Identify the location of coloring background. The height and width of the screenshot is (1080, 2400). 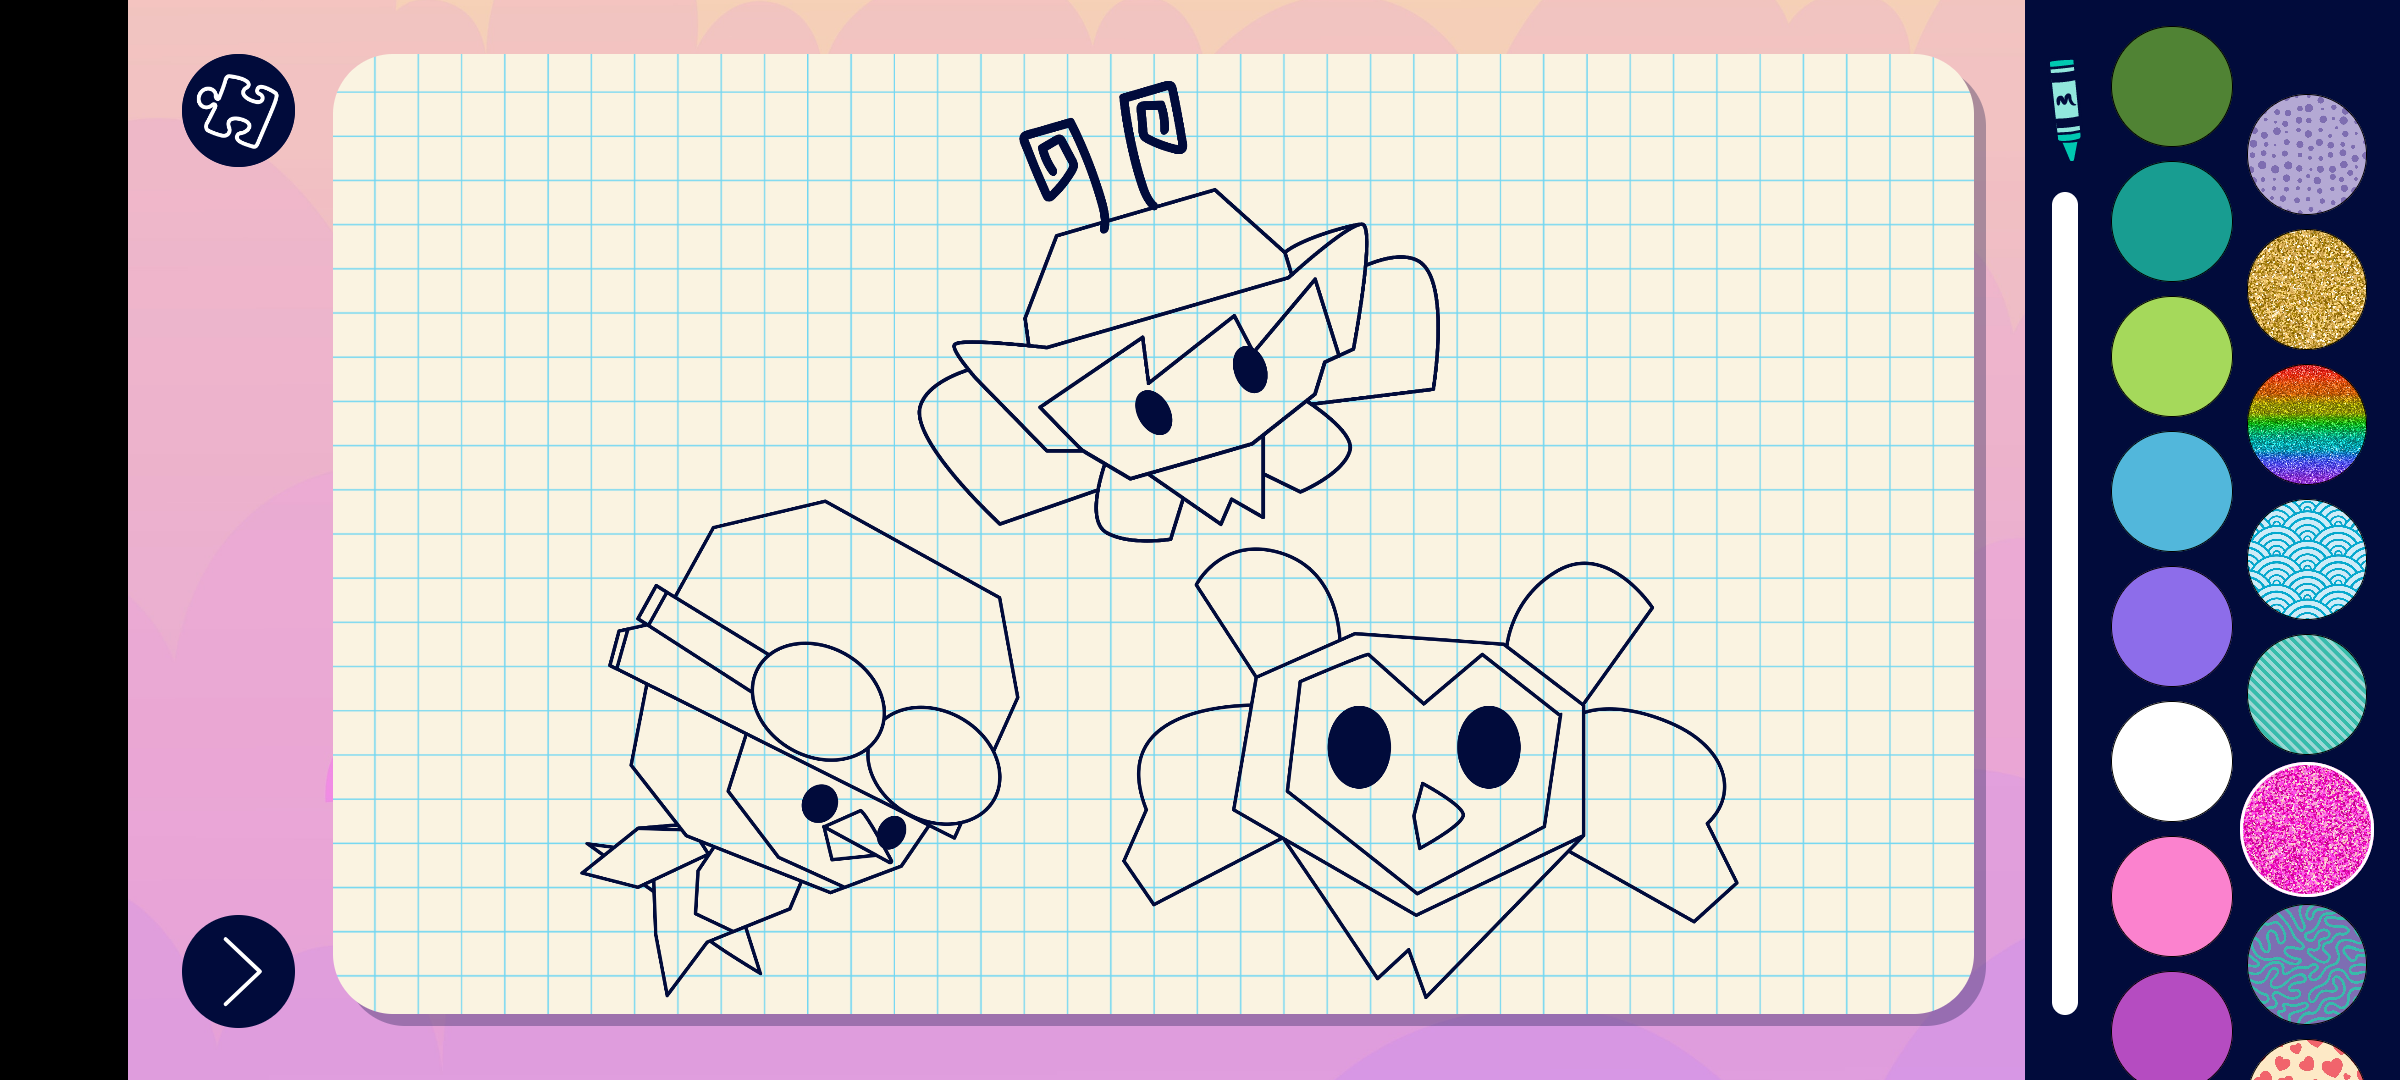
(2308, 560).